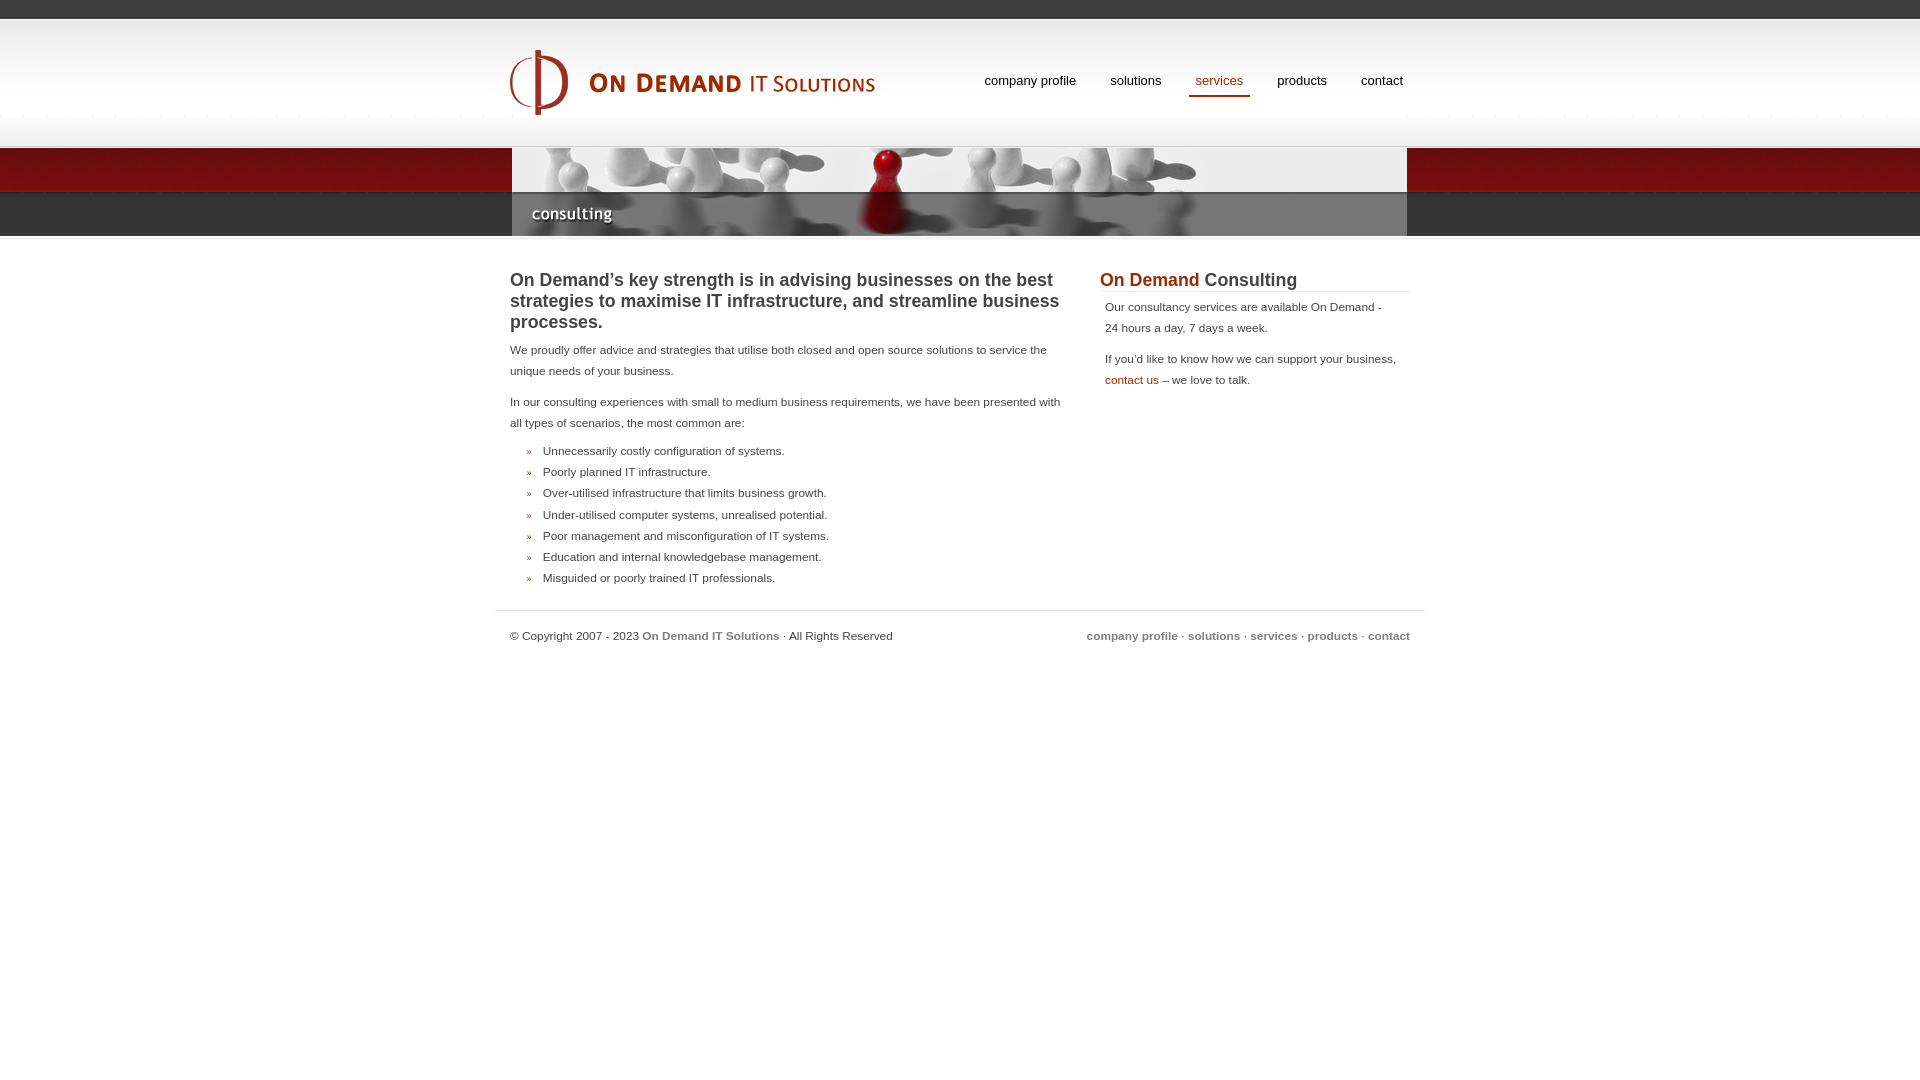  Describe the element at coordinates (710, 636) in the screenshot. I see `On Demand IT Solutions` at that location.